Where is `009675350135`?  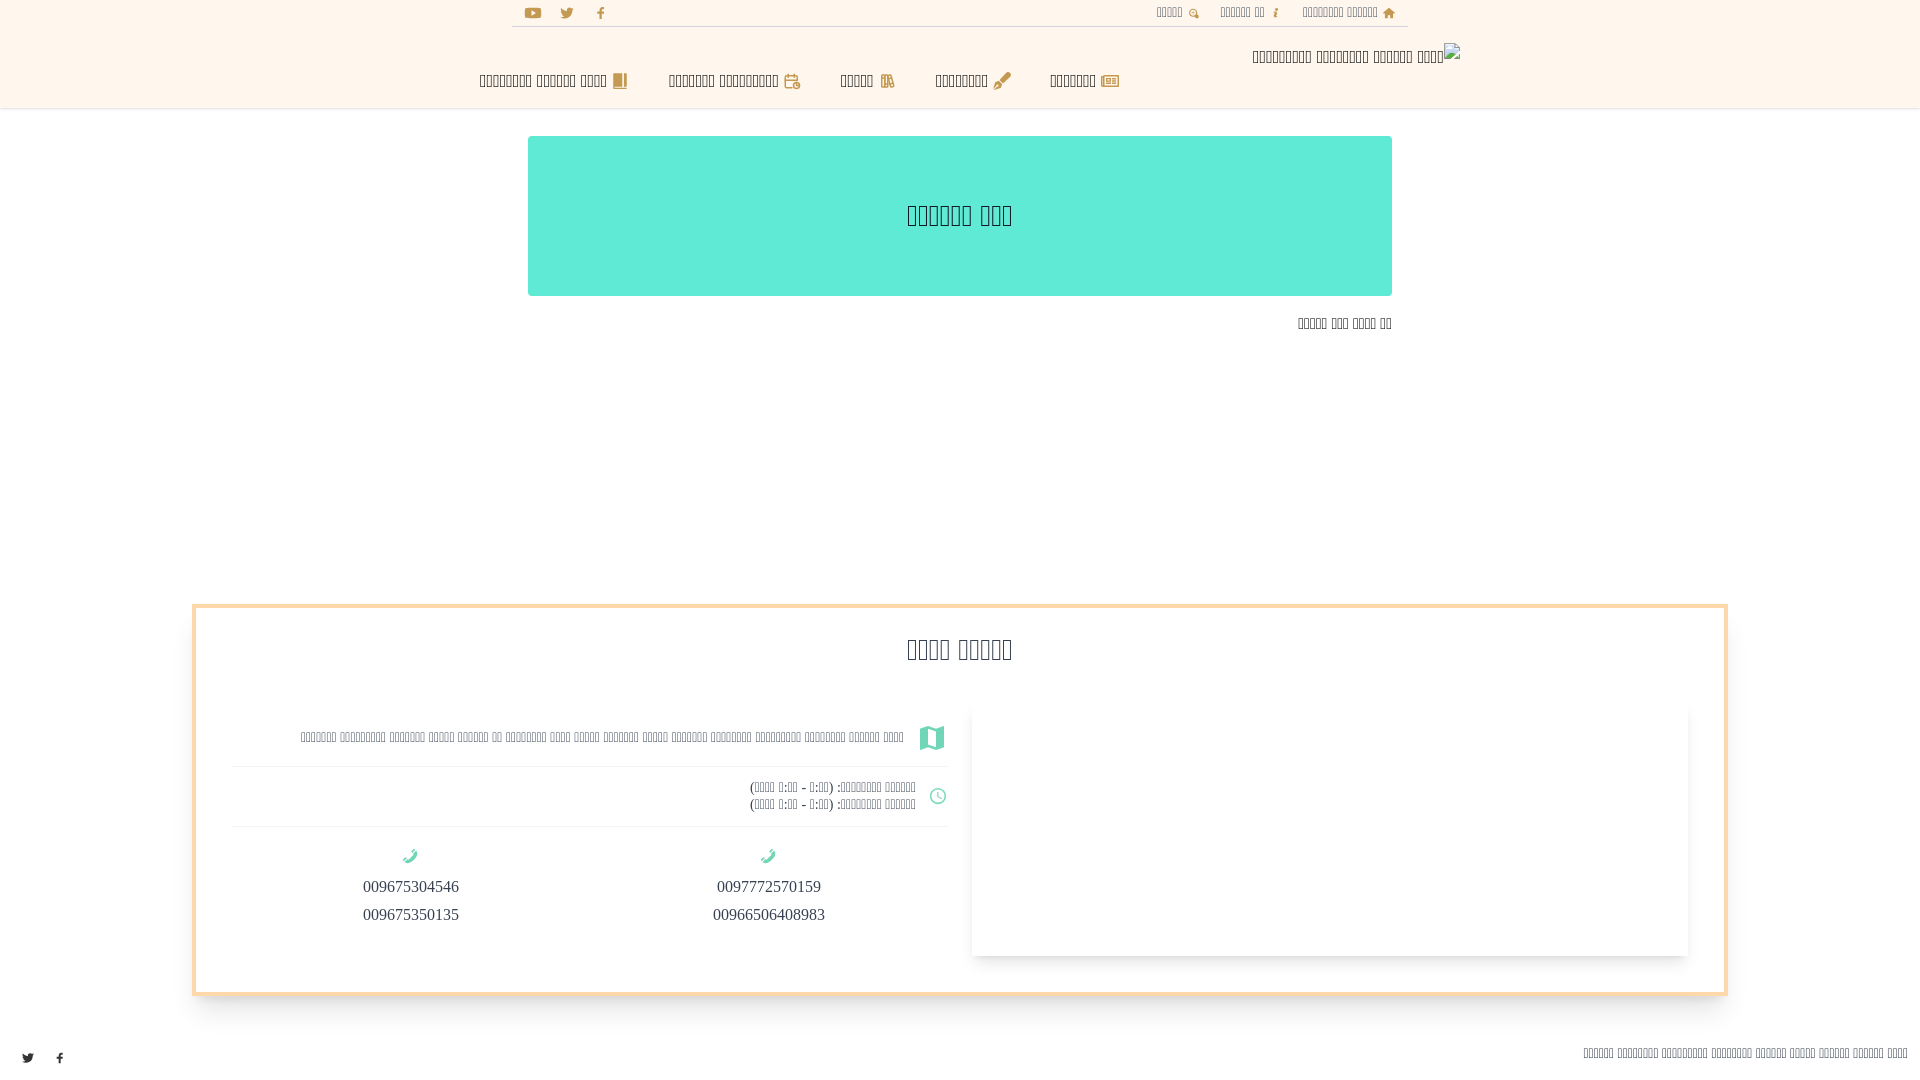 009675350135 is located at coordinates (411, 914).